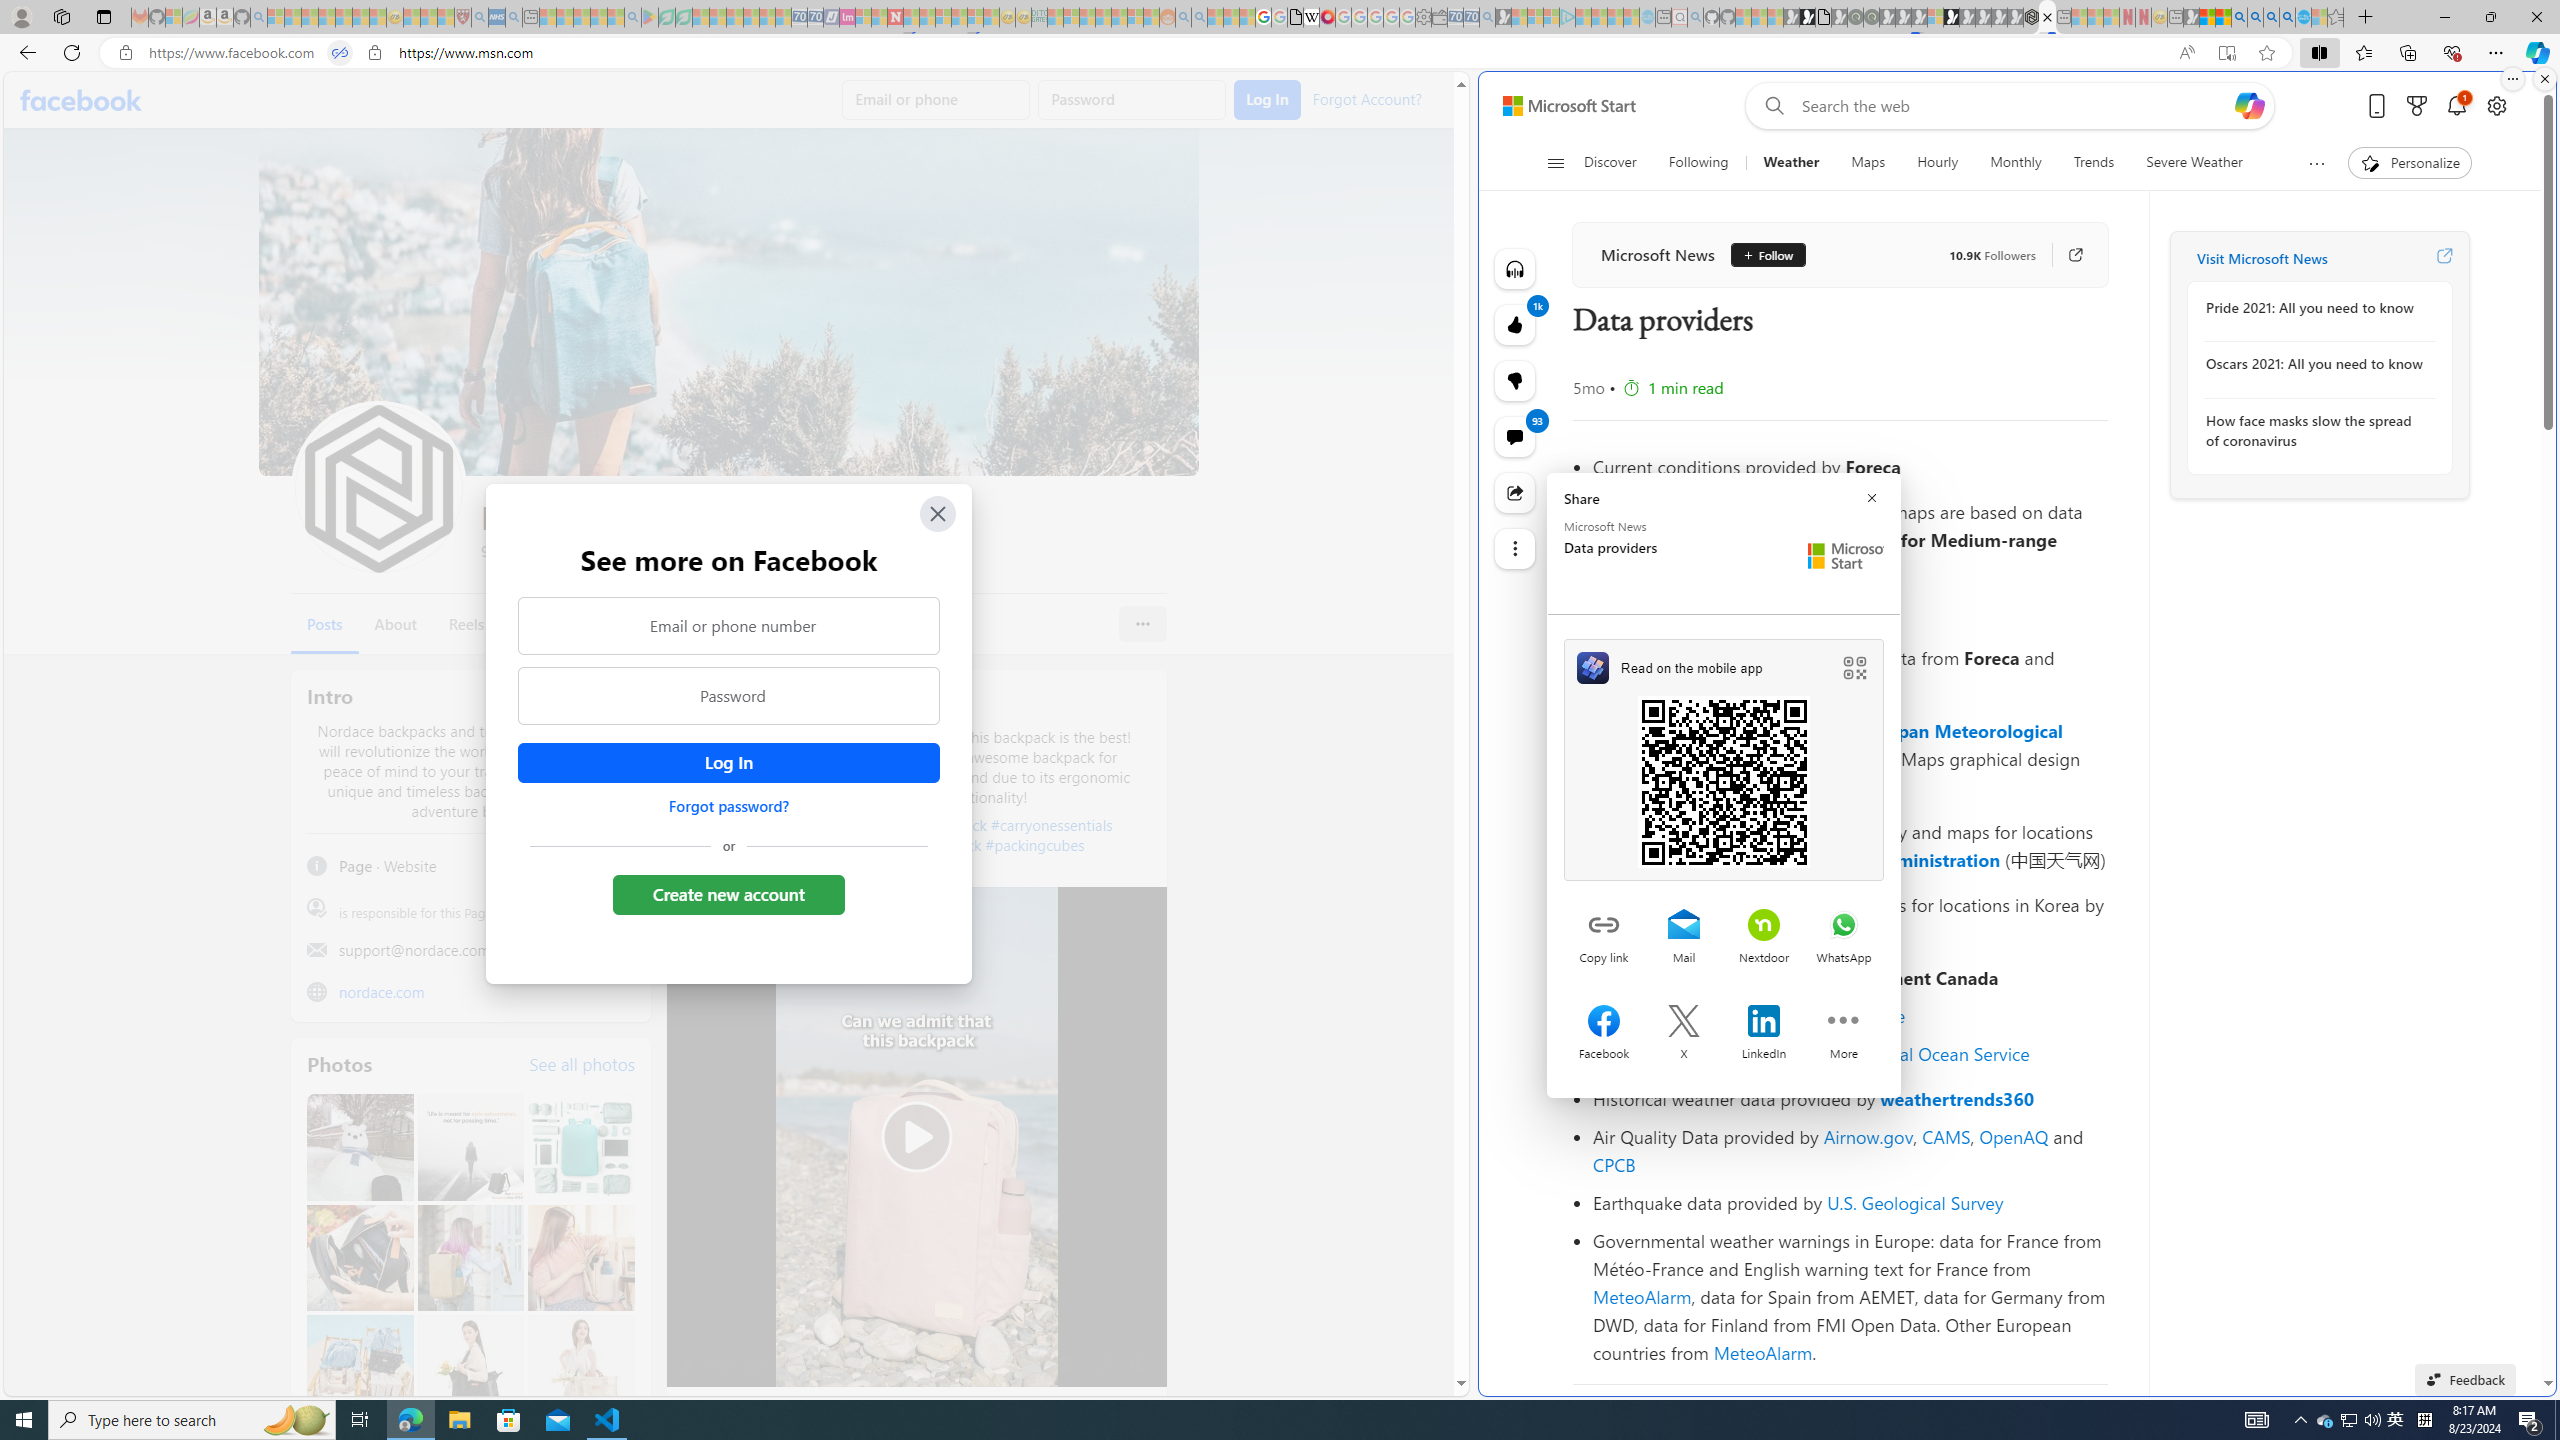  Describe the element at coordinates (1684, 926) in the screenshot. I see `Share via email` at that location.